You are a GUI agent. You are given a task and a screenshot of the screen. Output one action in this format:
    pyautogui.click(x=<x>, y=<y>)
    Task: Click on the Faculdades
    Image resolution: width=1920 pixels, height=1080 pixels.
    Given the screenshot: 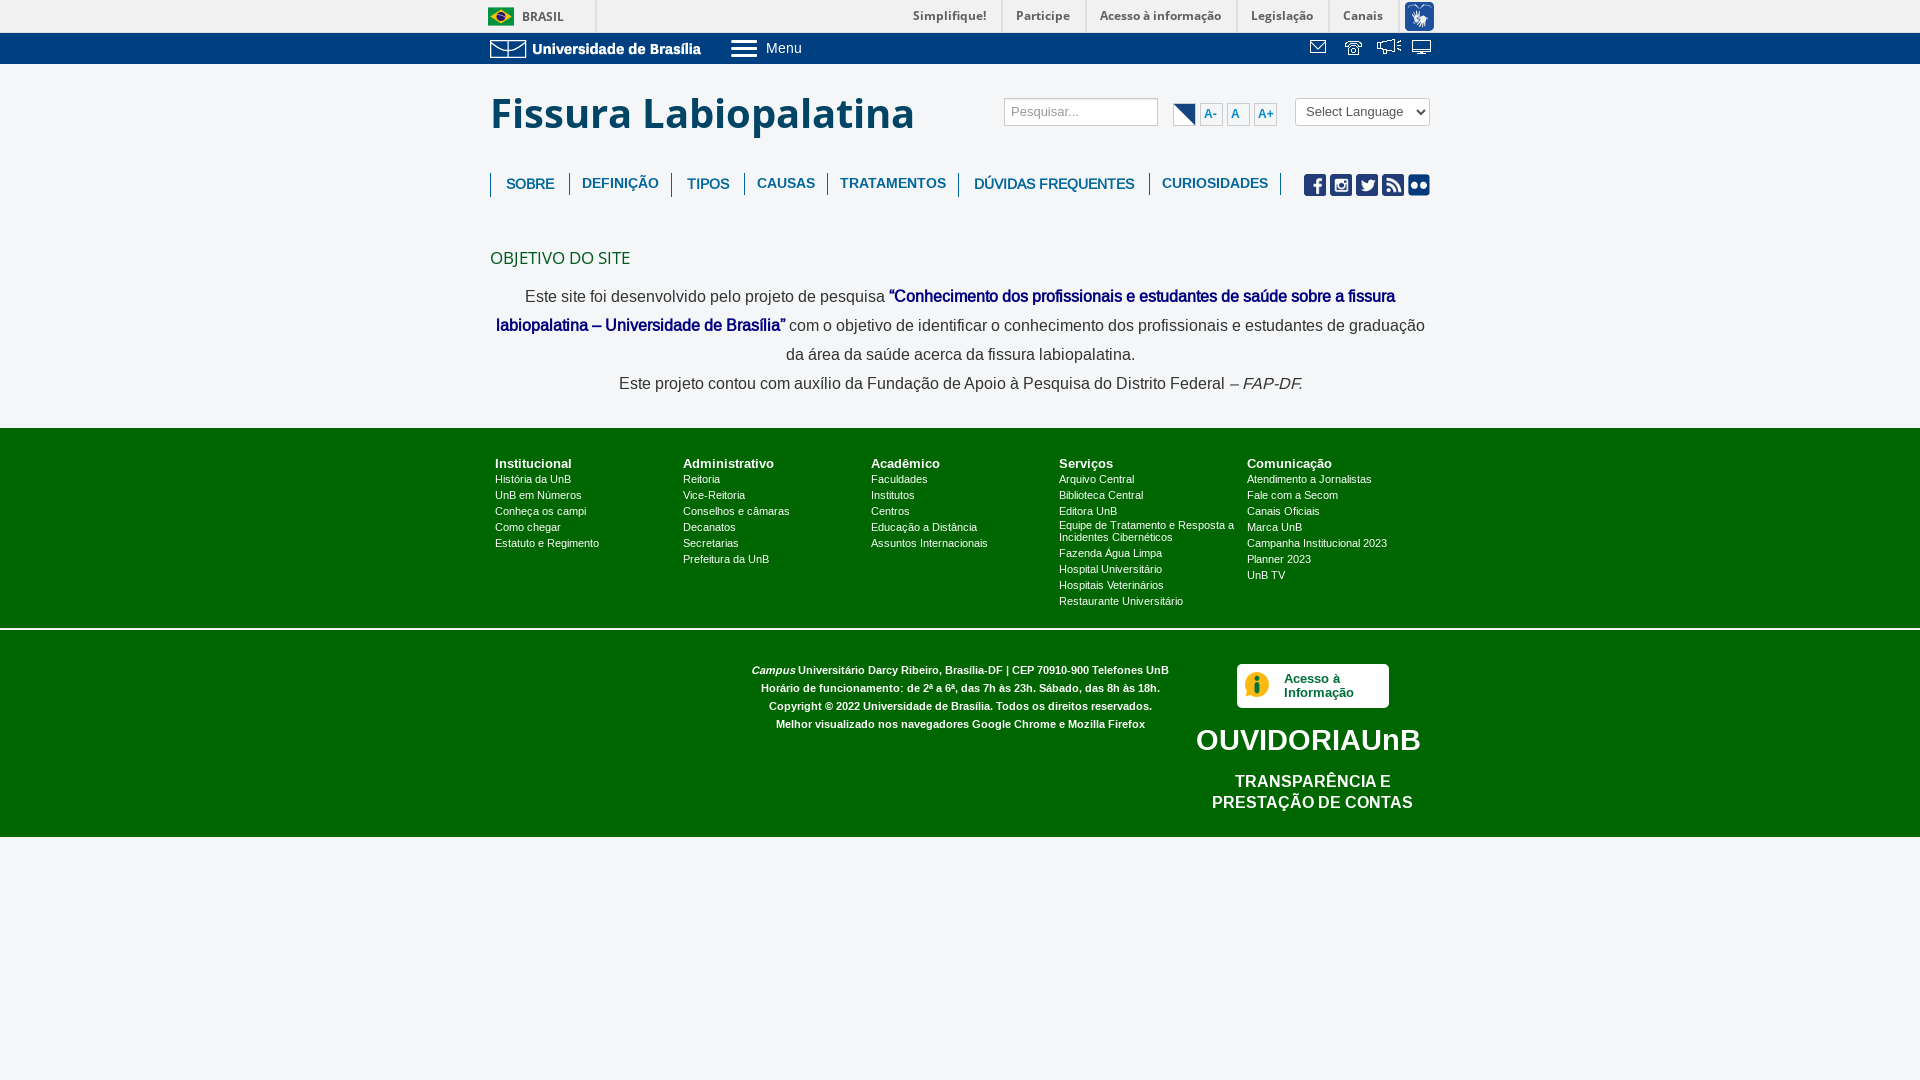 What is the action you would take?
    pyautogui.click(x=900, y=480)
    